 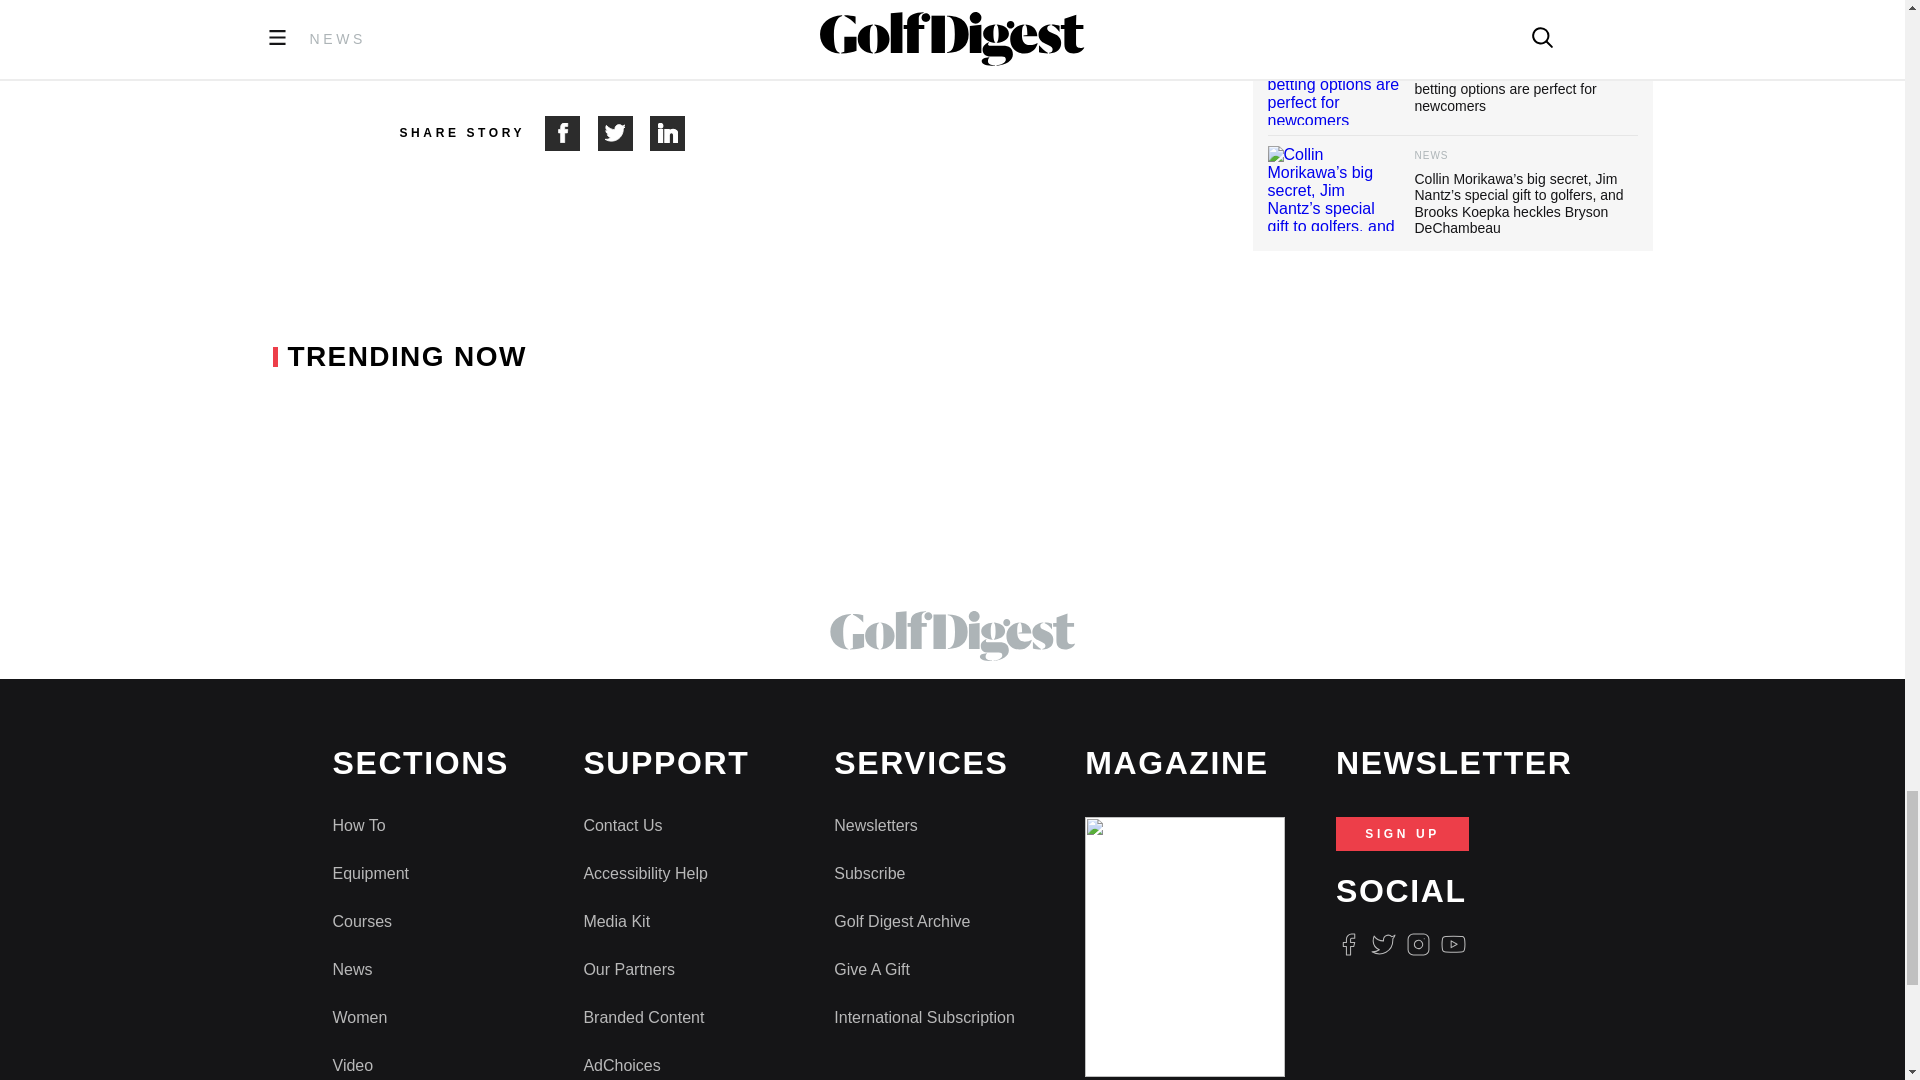 What do you see at coordinates (1454, 944) in the screenshot?
I see `Youtube Icon` at bounding box center [1454, 944].